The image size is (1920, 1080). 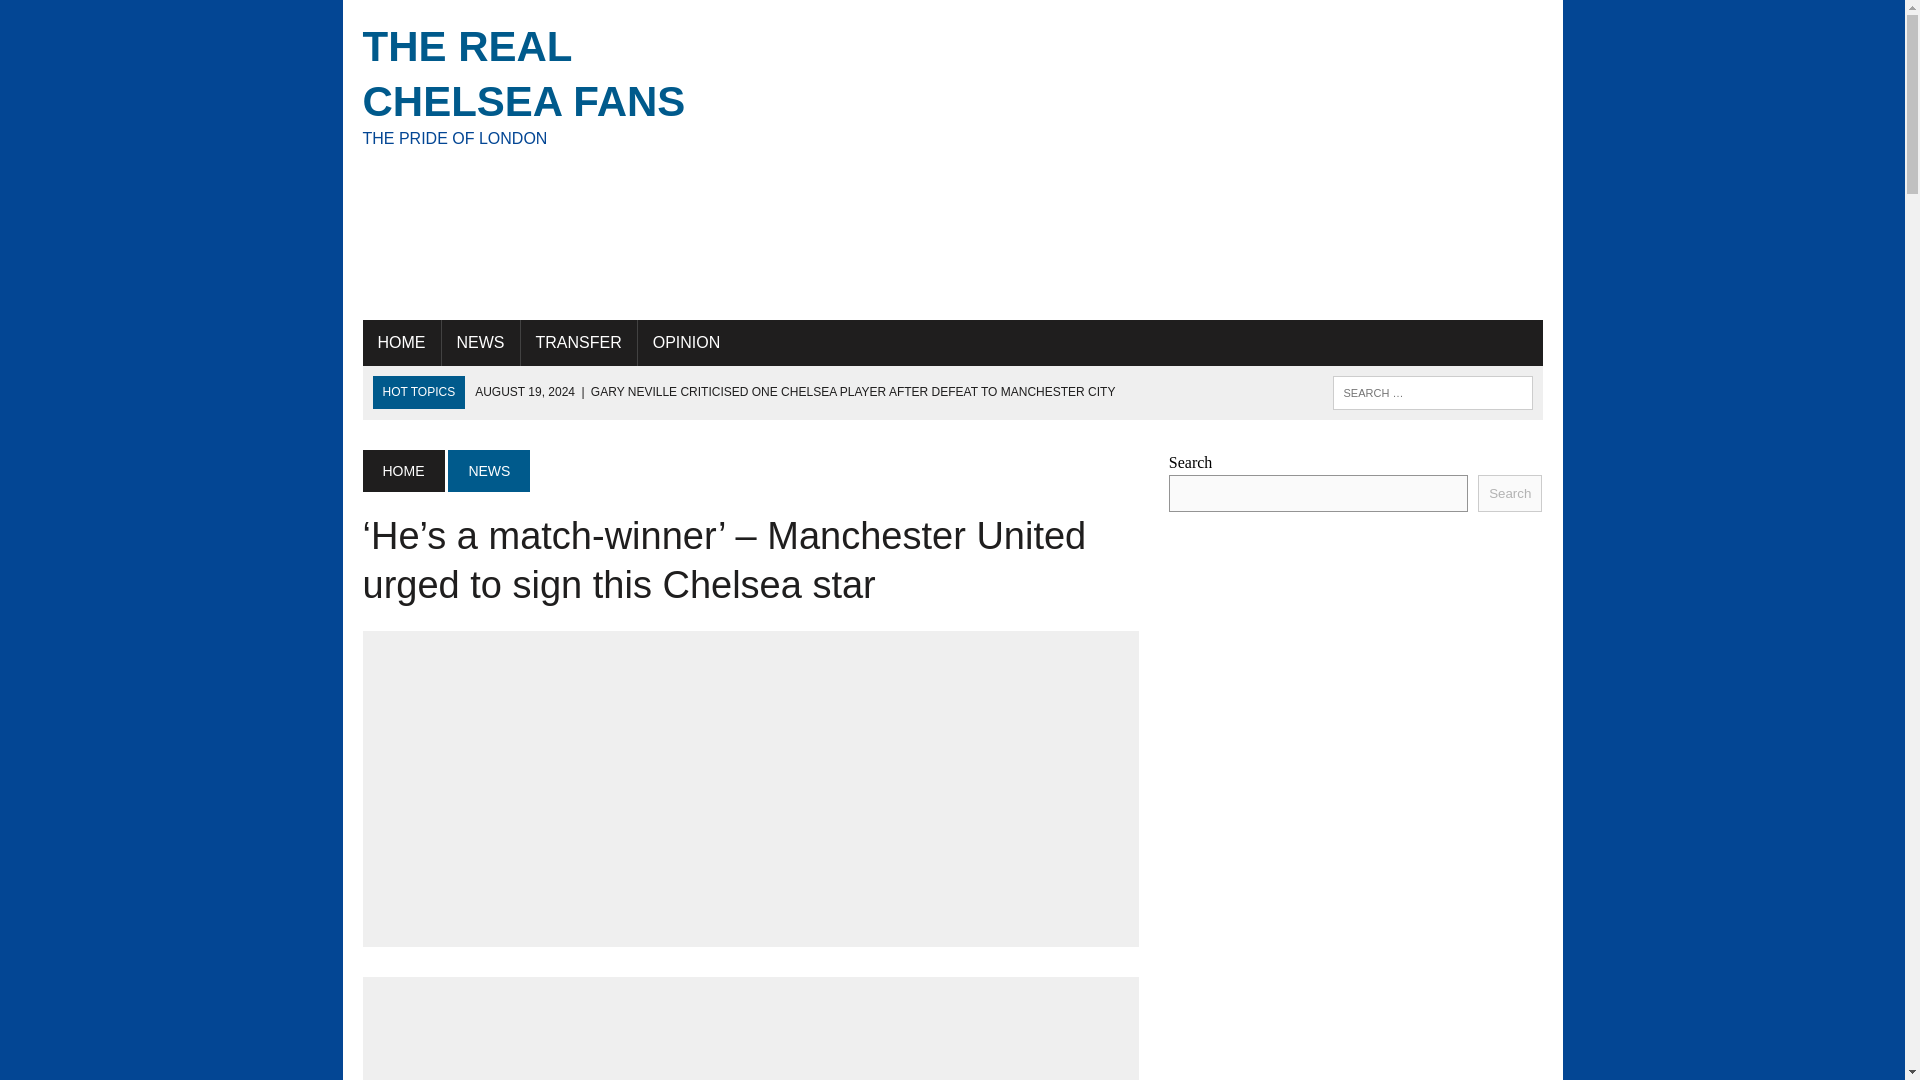 I want to click on Advertisement, so click(x=750, y=1037).